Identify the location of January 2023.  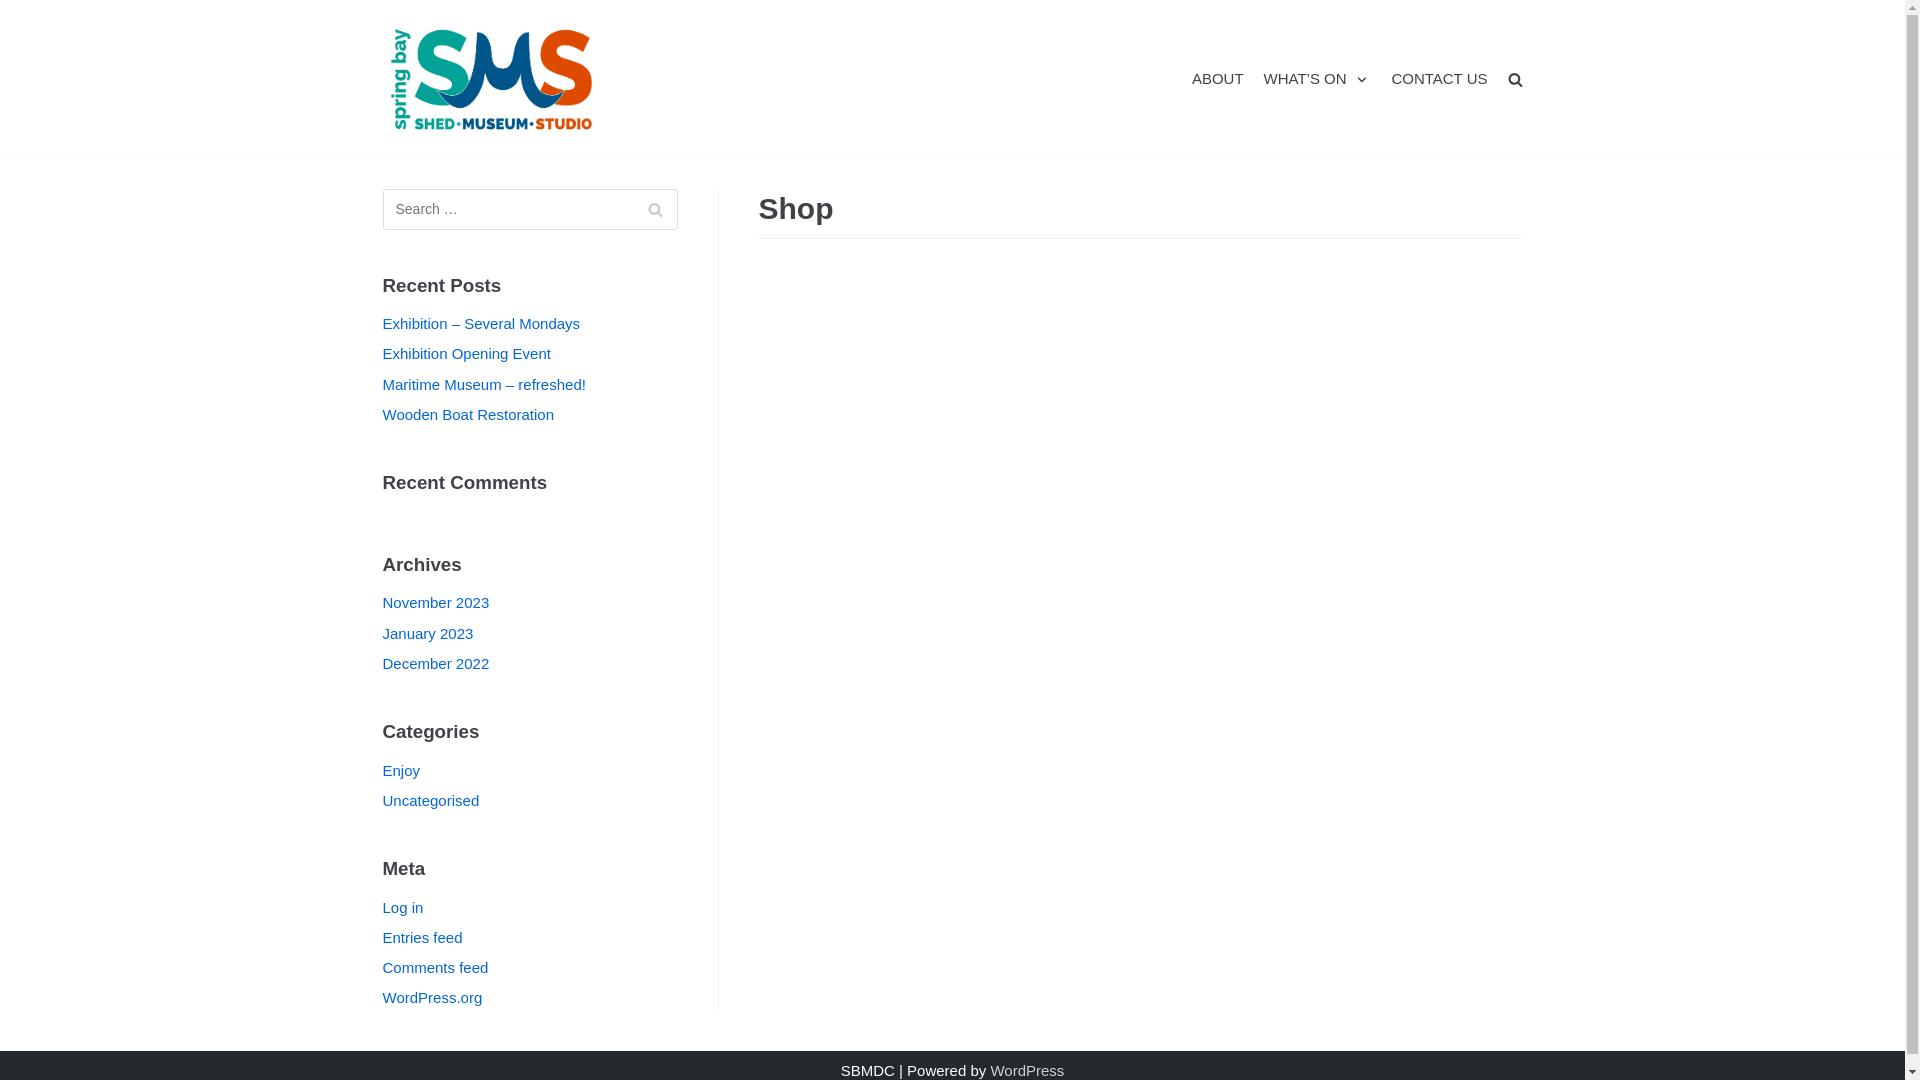
(428, 634).